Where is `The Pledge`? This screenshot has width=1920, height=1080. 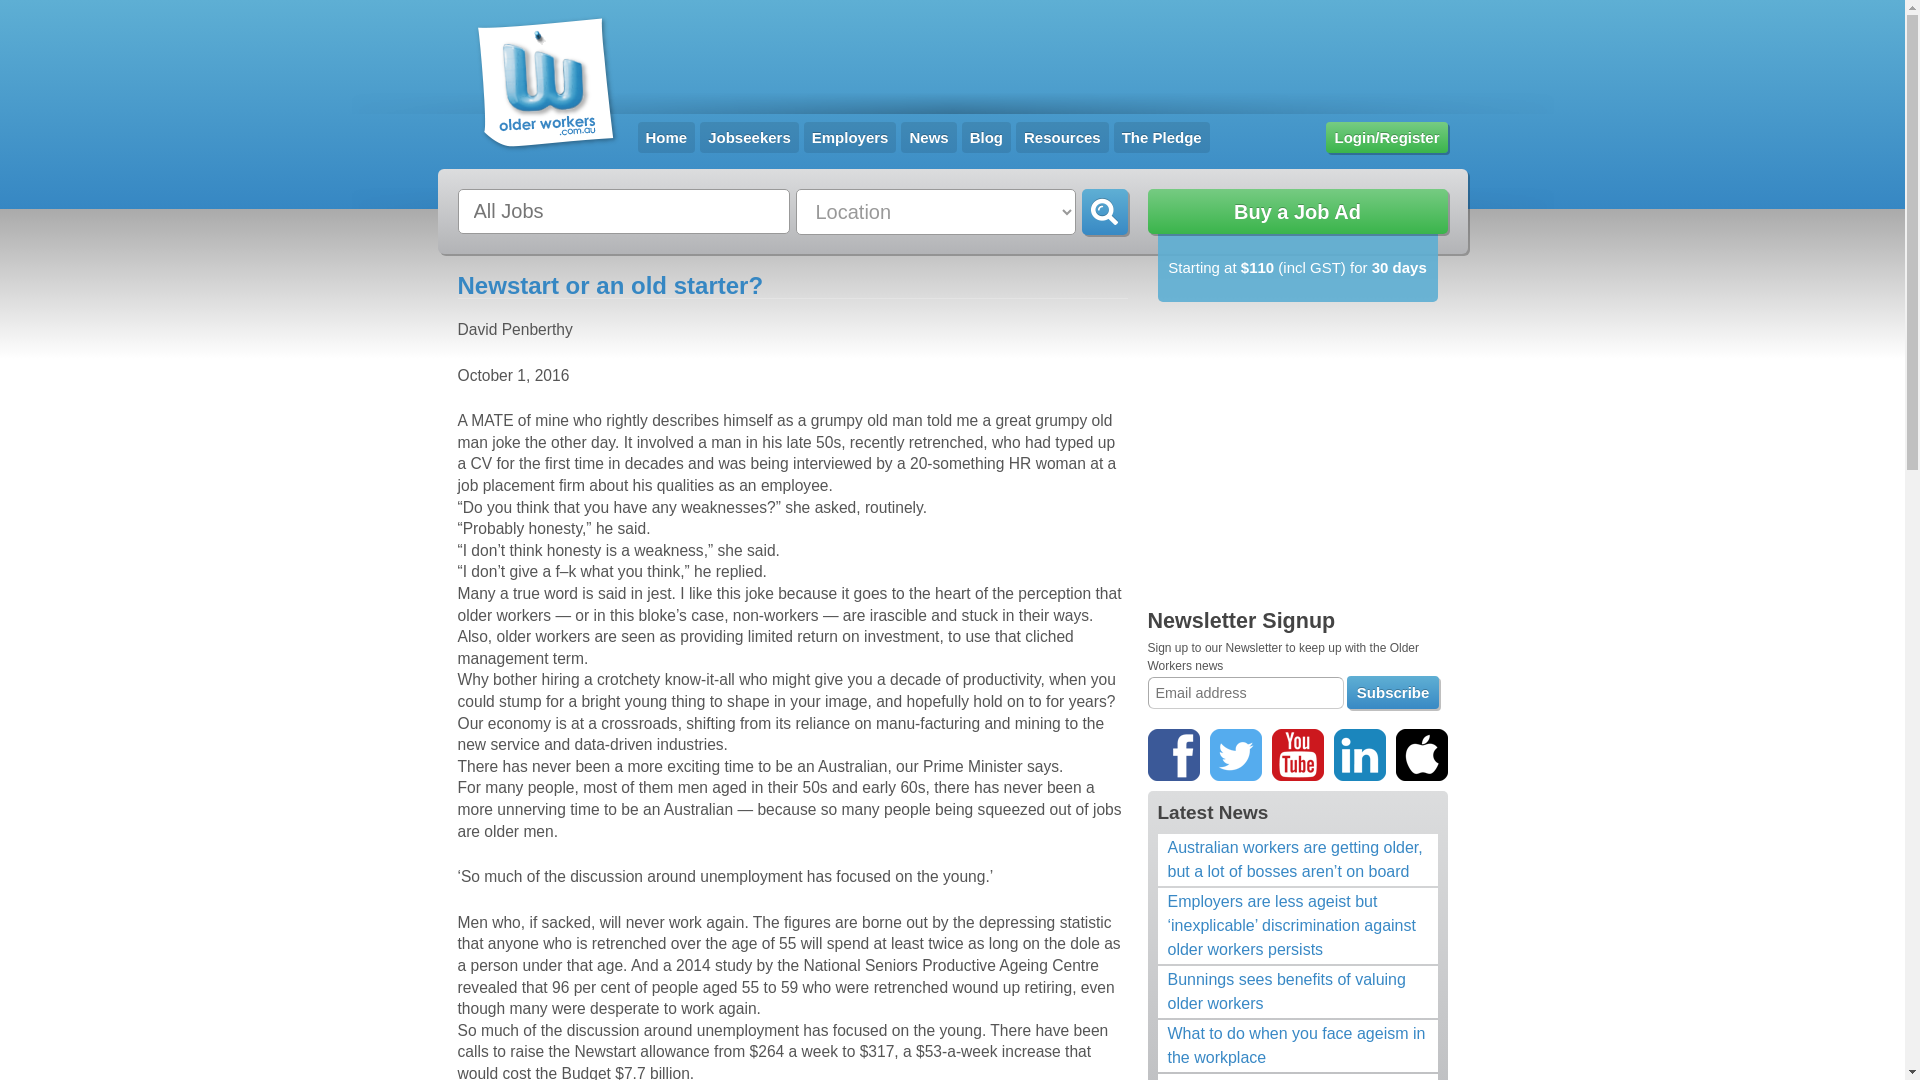
The Pledge is located at coordinates (1162, 138).